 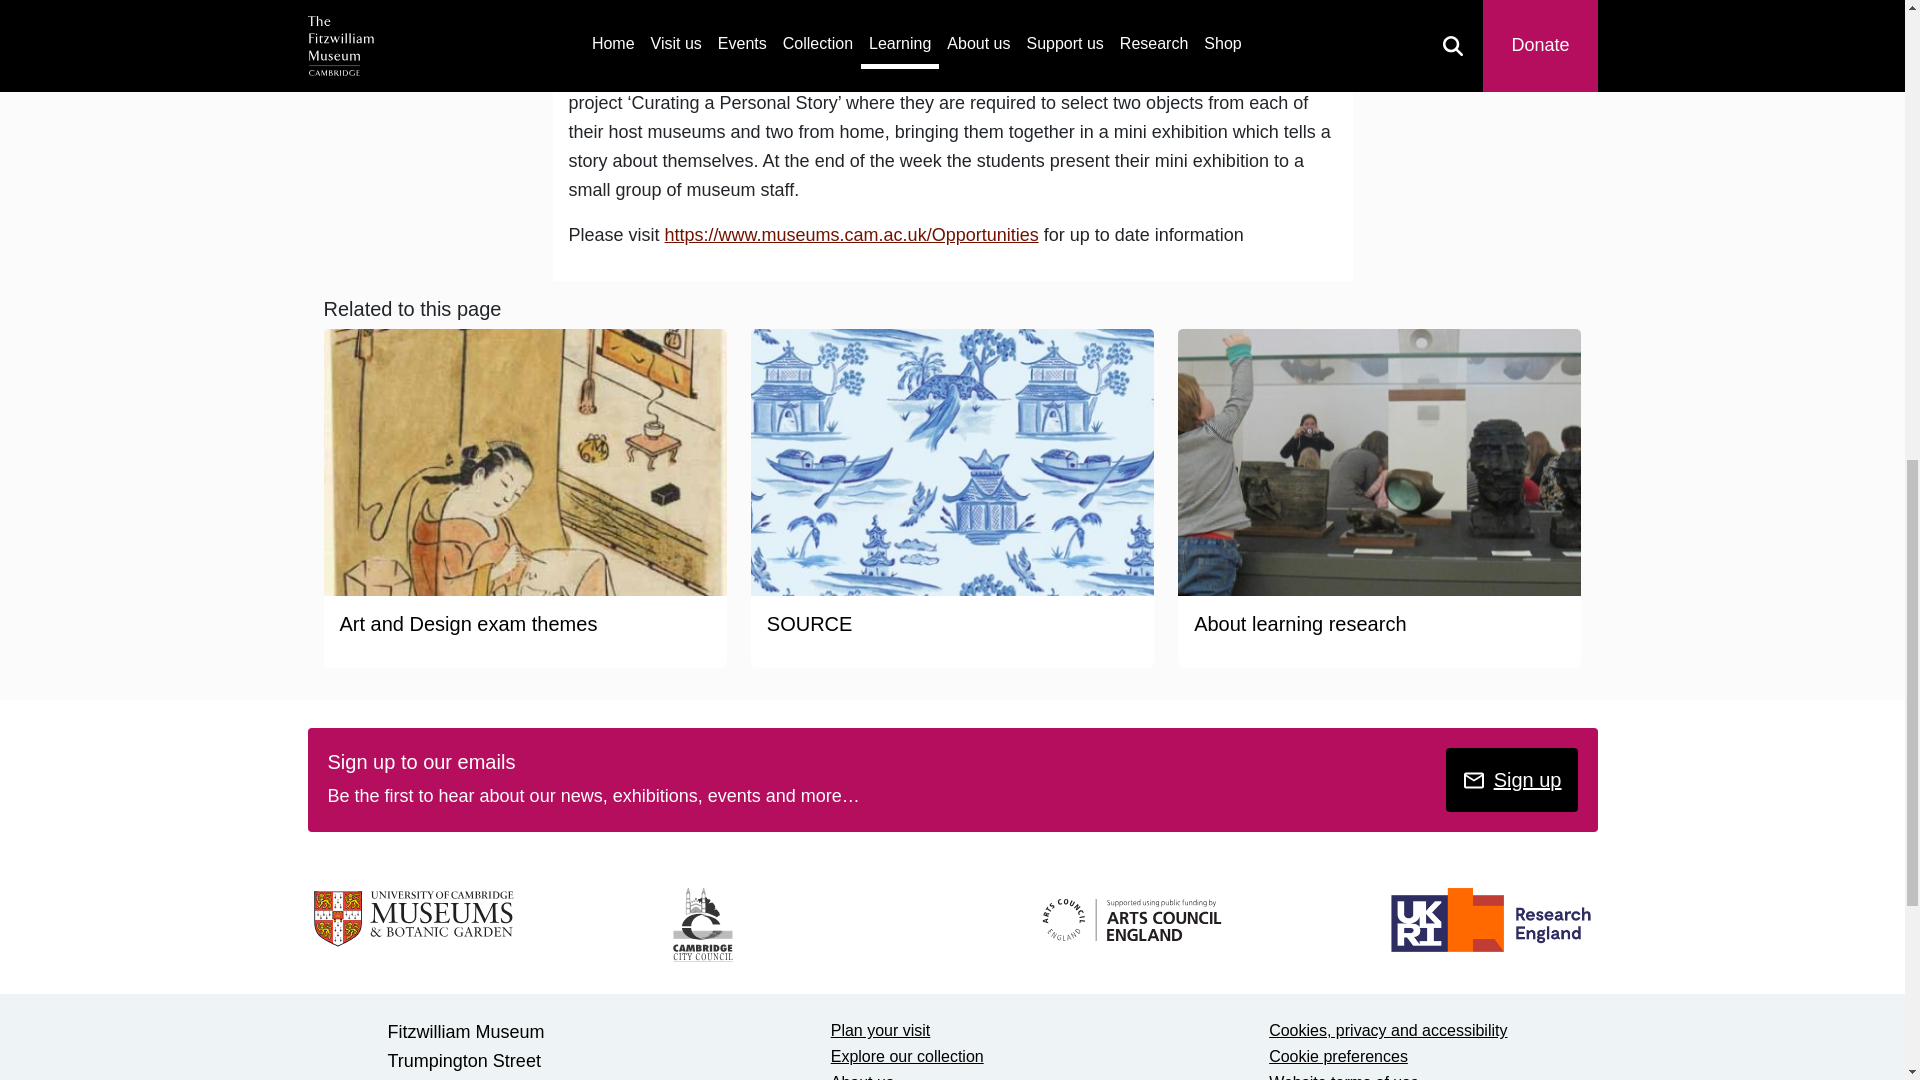 What do you see at coordinates (809, 624) in the screenshot?
I see `SOURCE` at bounding box center [809, 624].